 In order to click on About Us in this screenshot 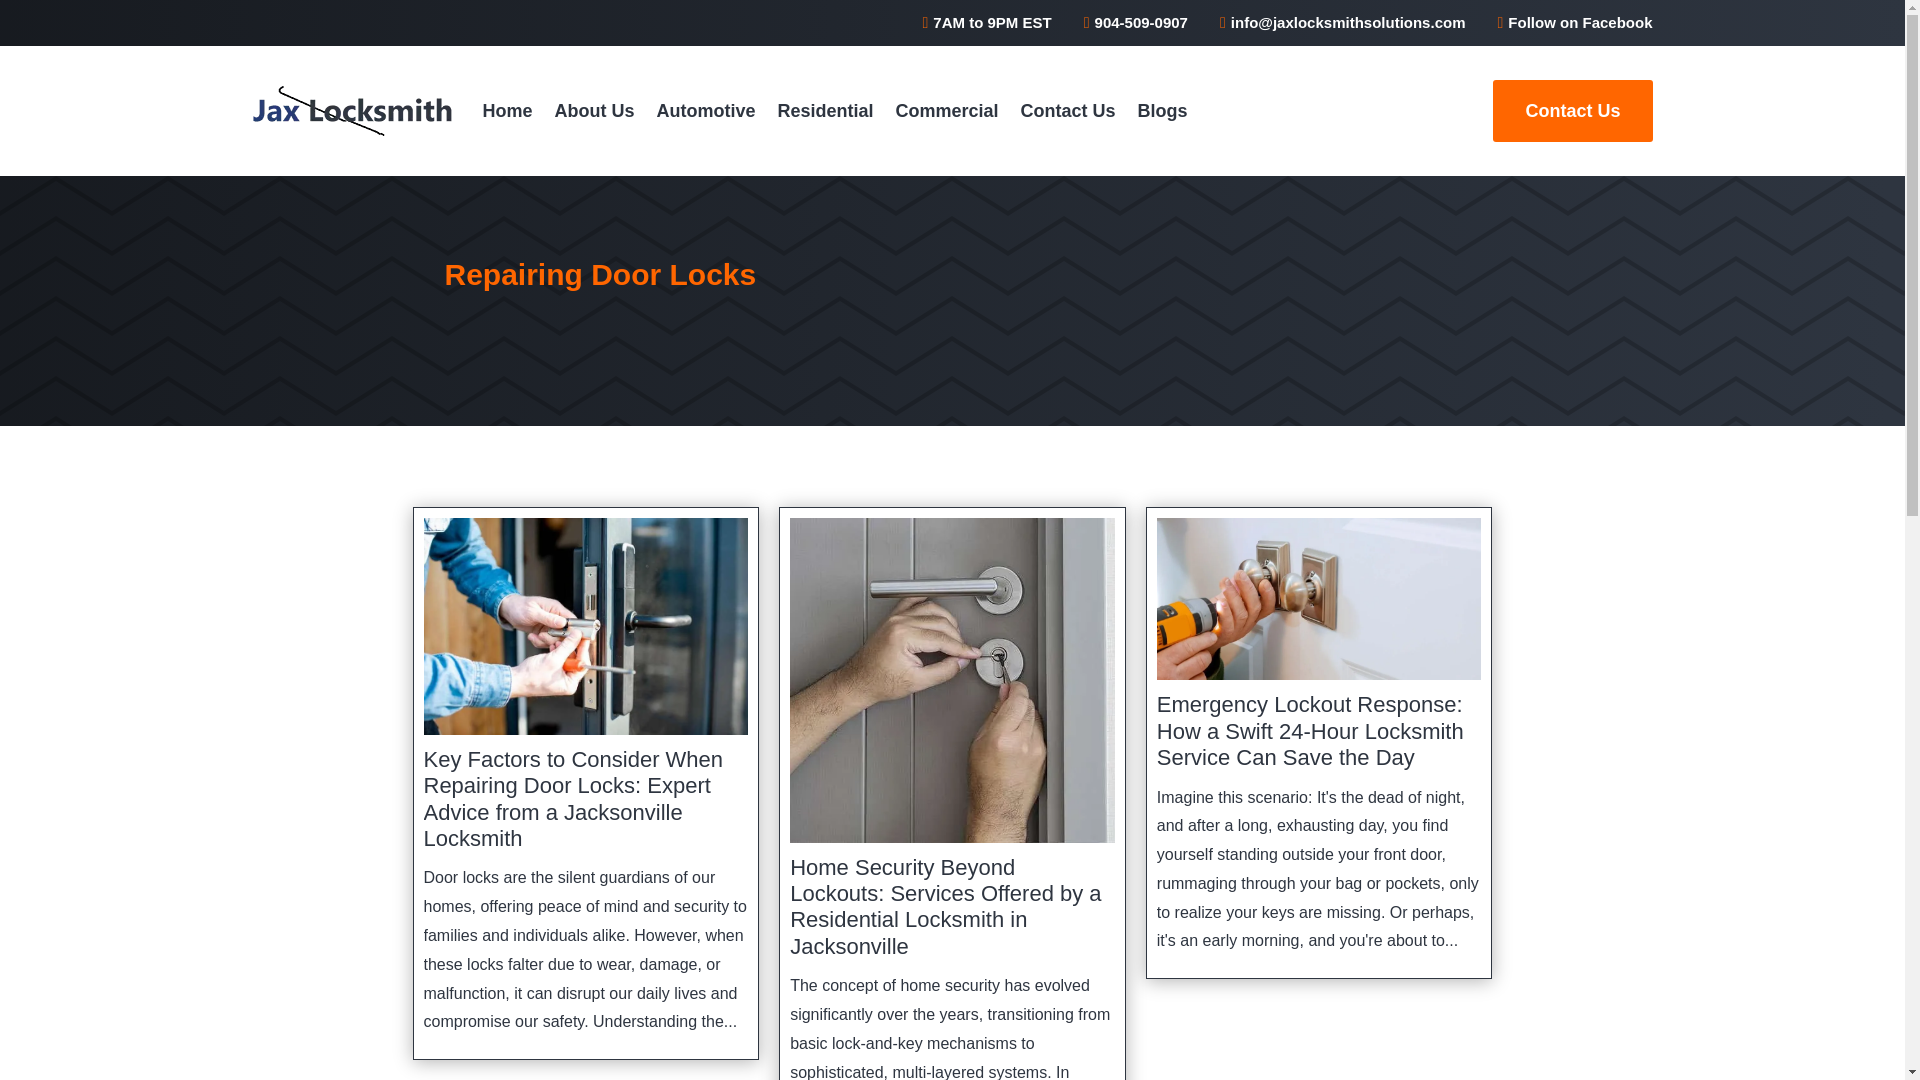, I will do `click(594, 111)`.